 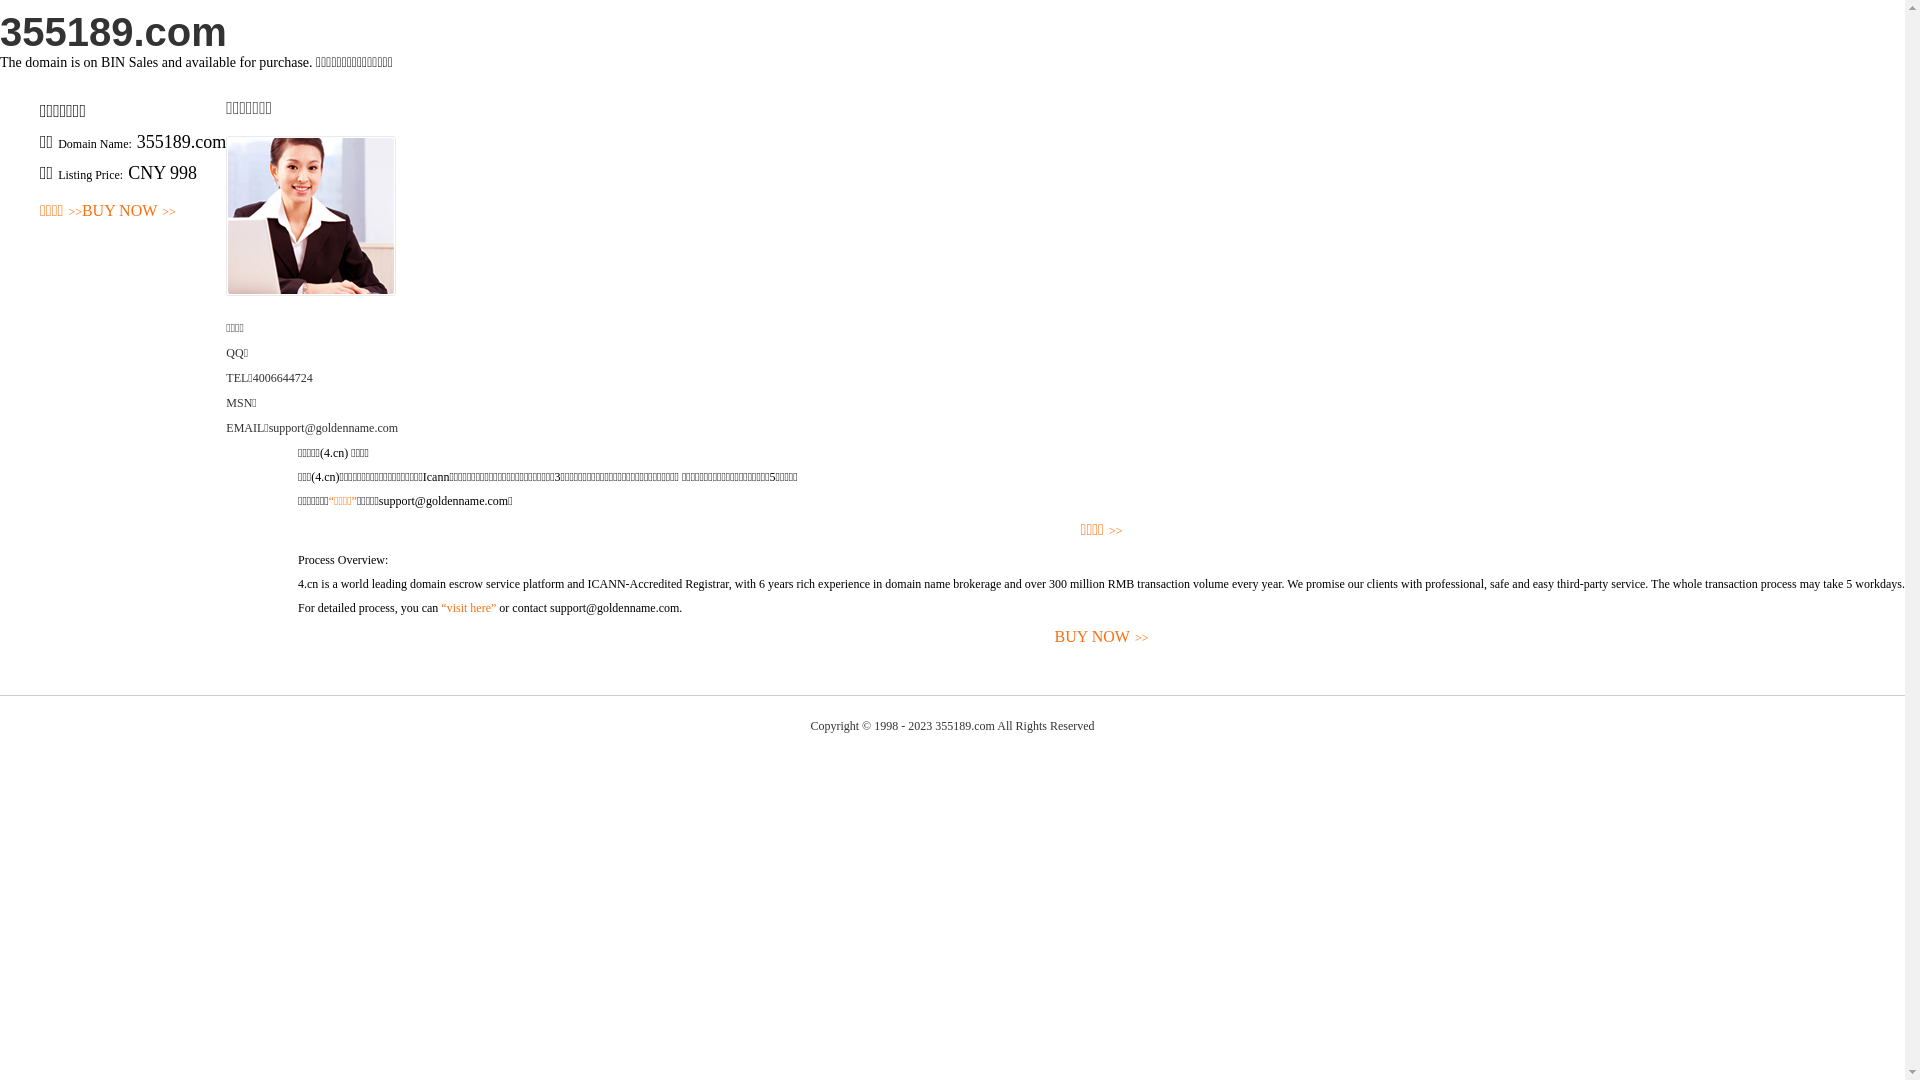 What do you see at coordinates (129, 212) in the screenshot?
I see `BUY NOW>>` at bounding box center [129, 212].